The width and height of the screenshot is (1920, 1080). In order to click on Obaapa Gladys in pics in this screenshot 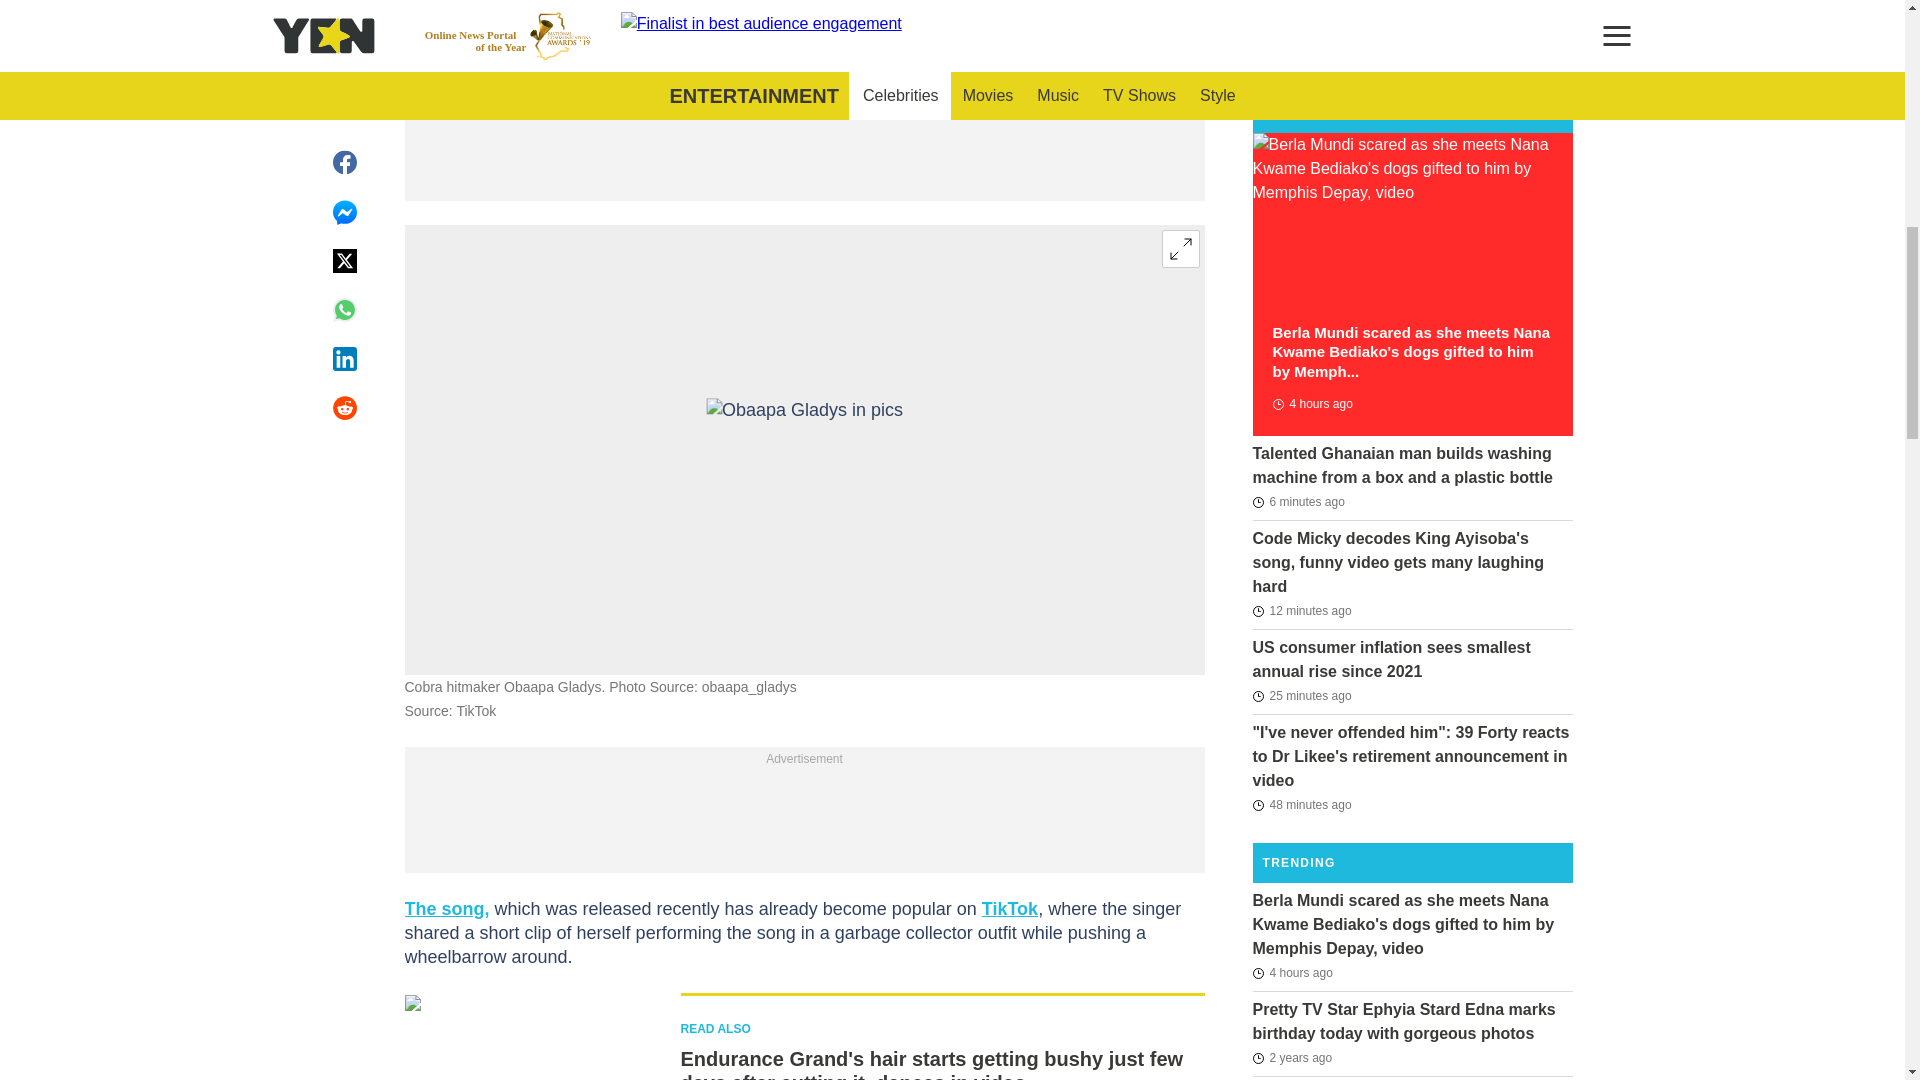, I will do `click(804, 450)`.